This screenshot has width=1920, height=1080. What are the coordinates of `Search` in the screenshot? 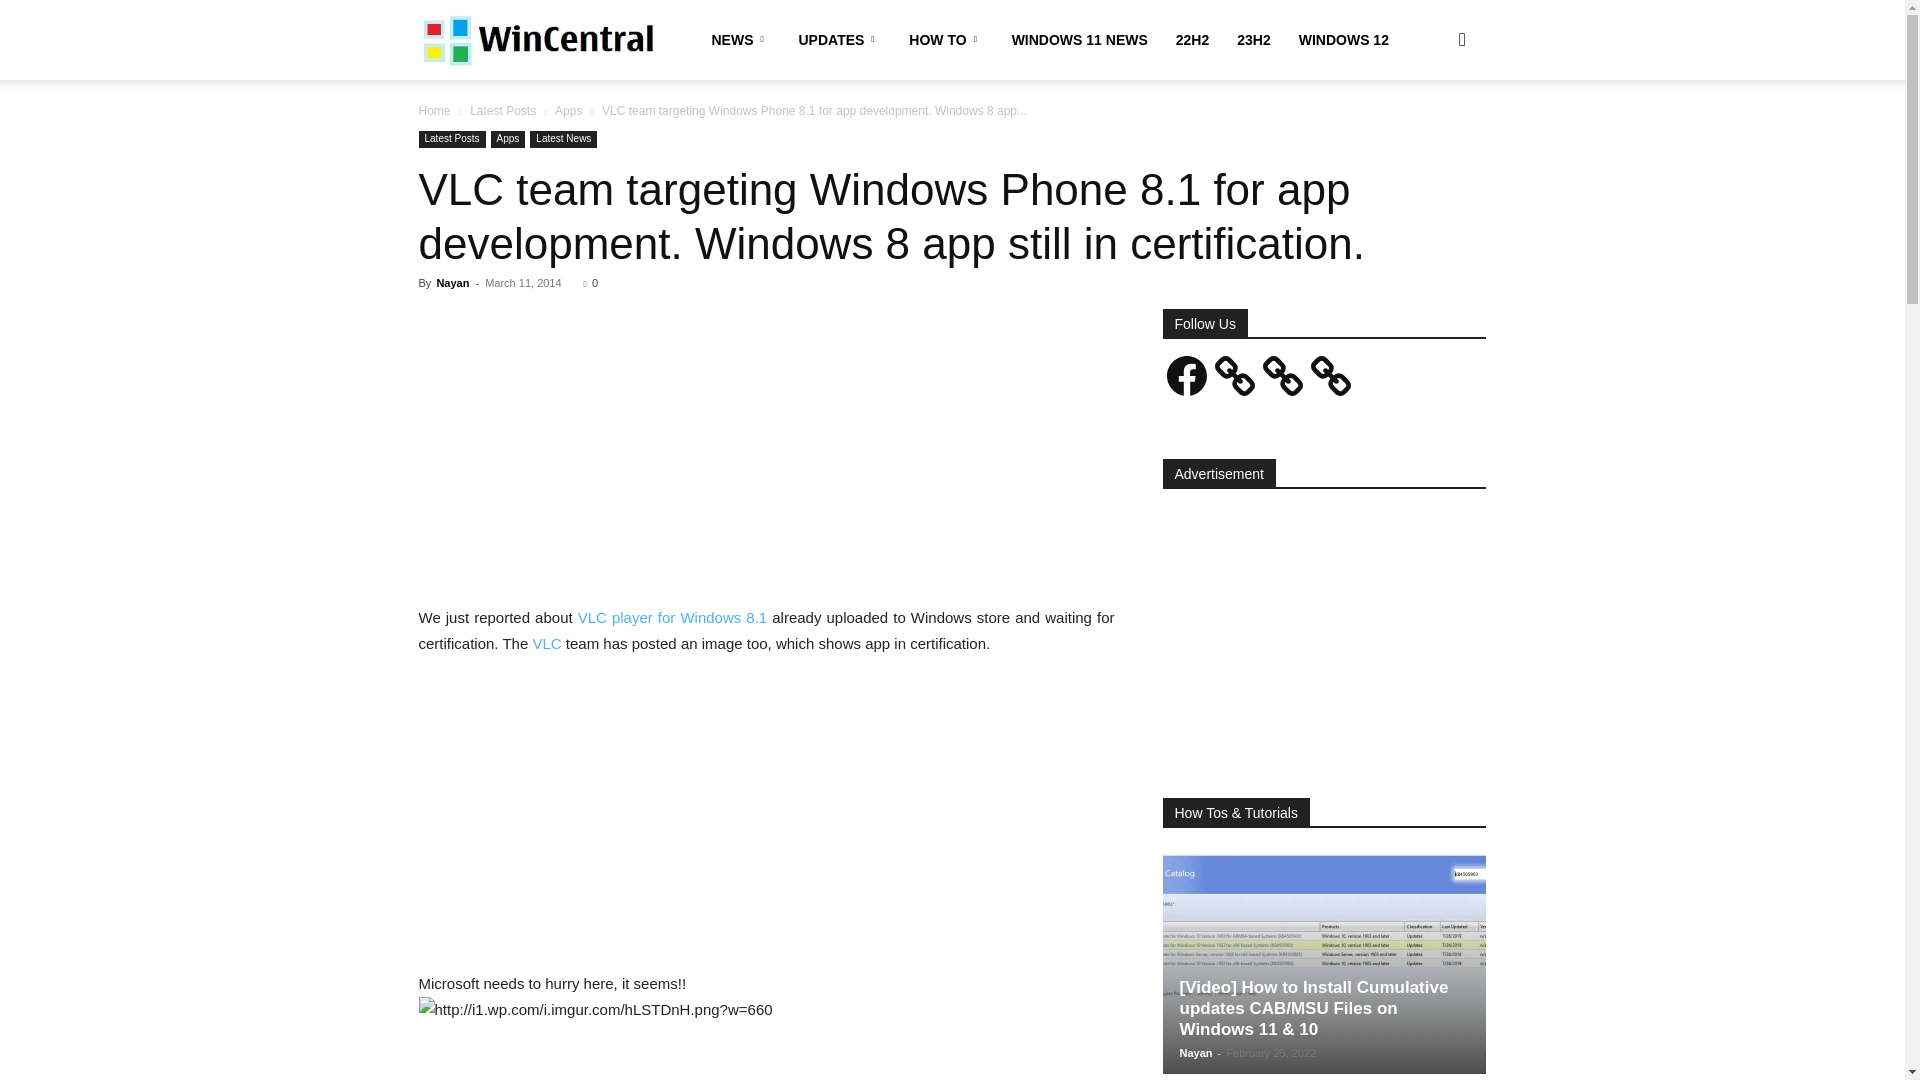 It's located at (1430, 136).